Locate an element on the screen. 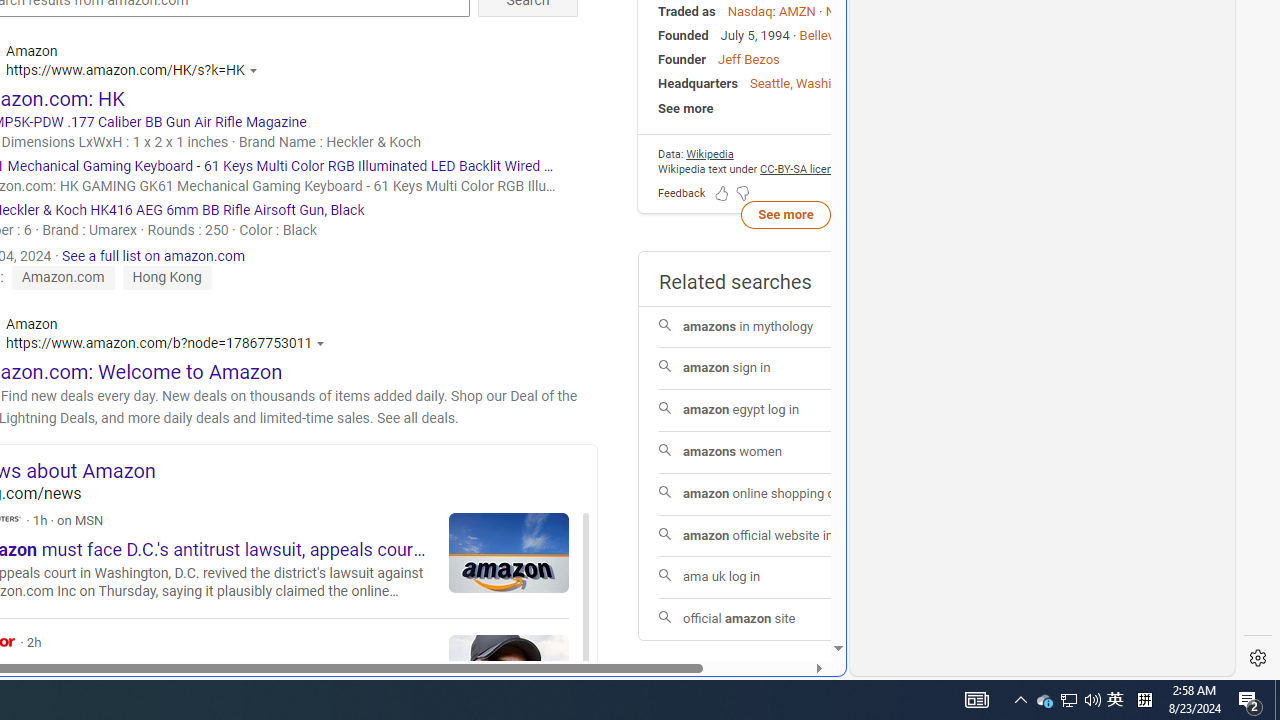  amazons in mythology is located at coordinates (786, 326).